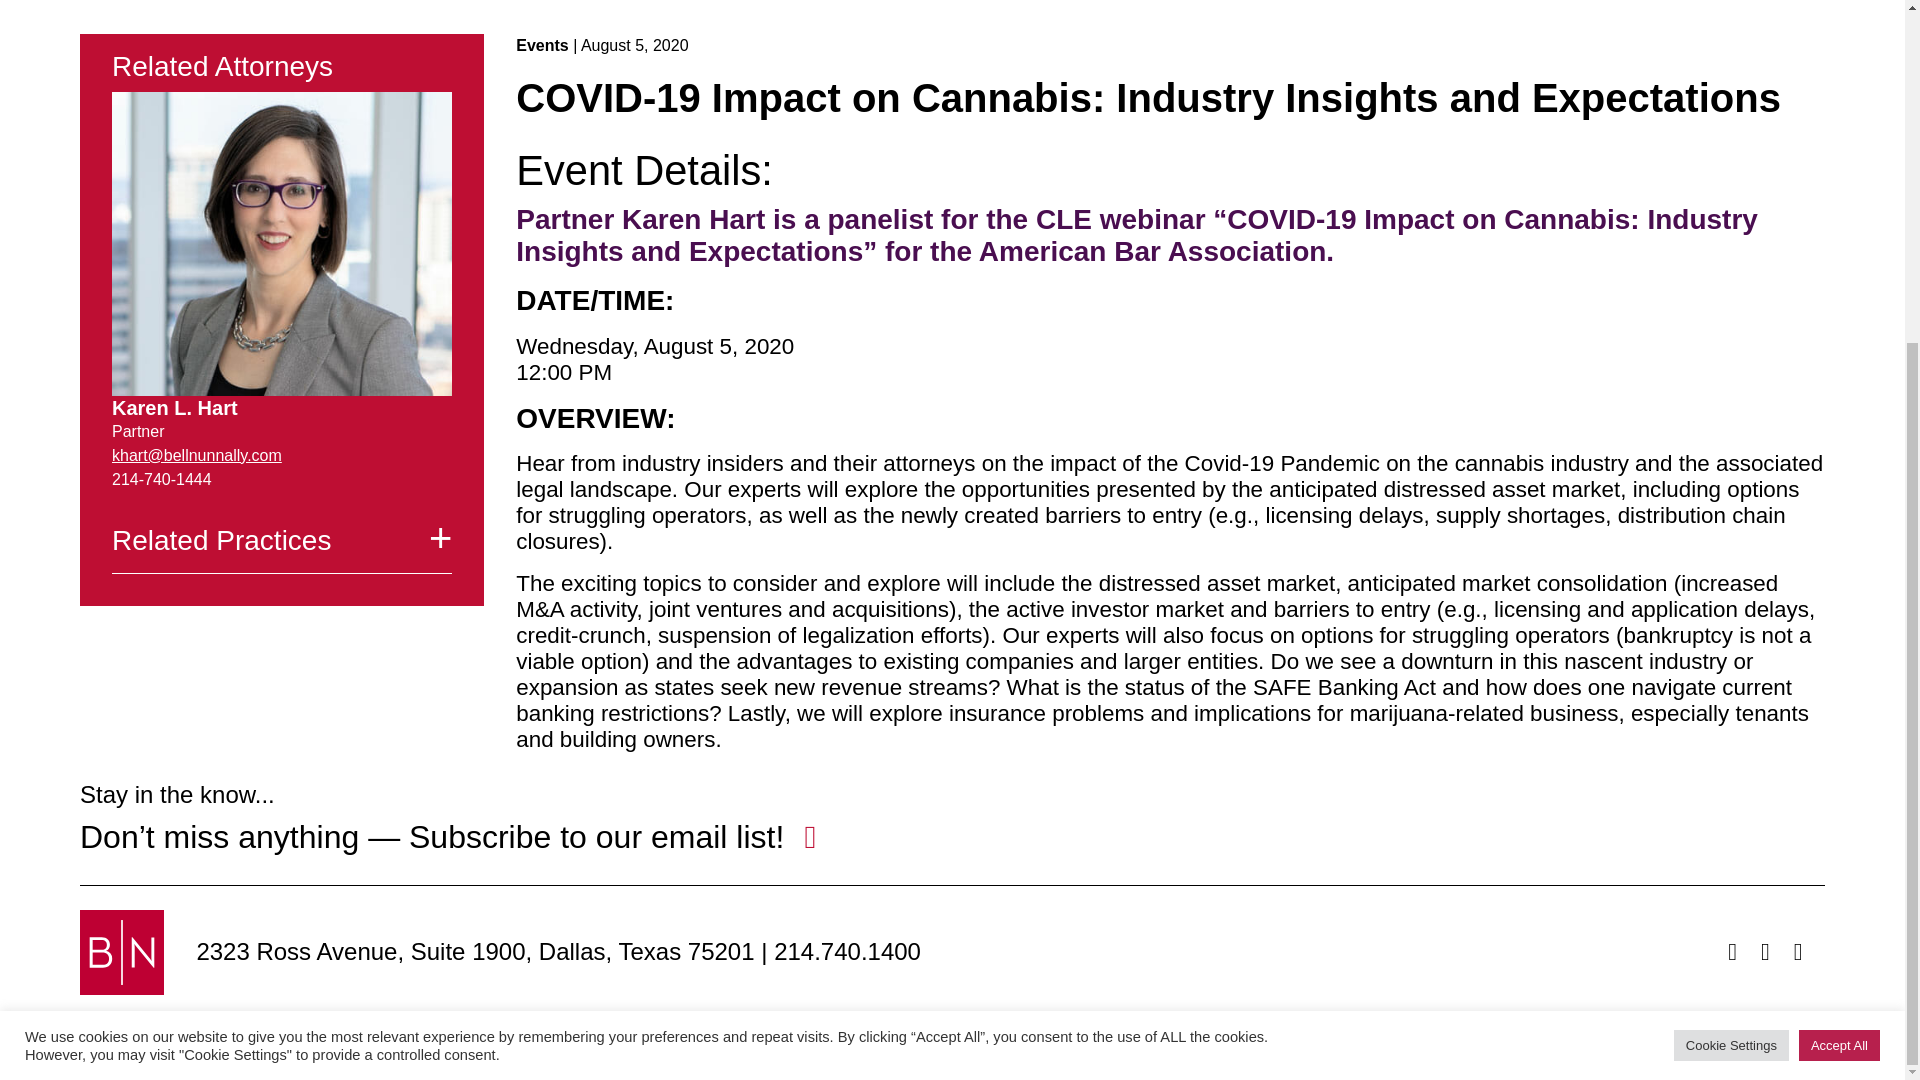  What do you see at coordinates (596, 836) in the screenshot?
I see `Subscribe to our email list!` at bounding box center [596, 836].